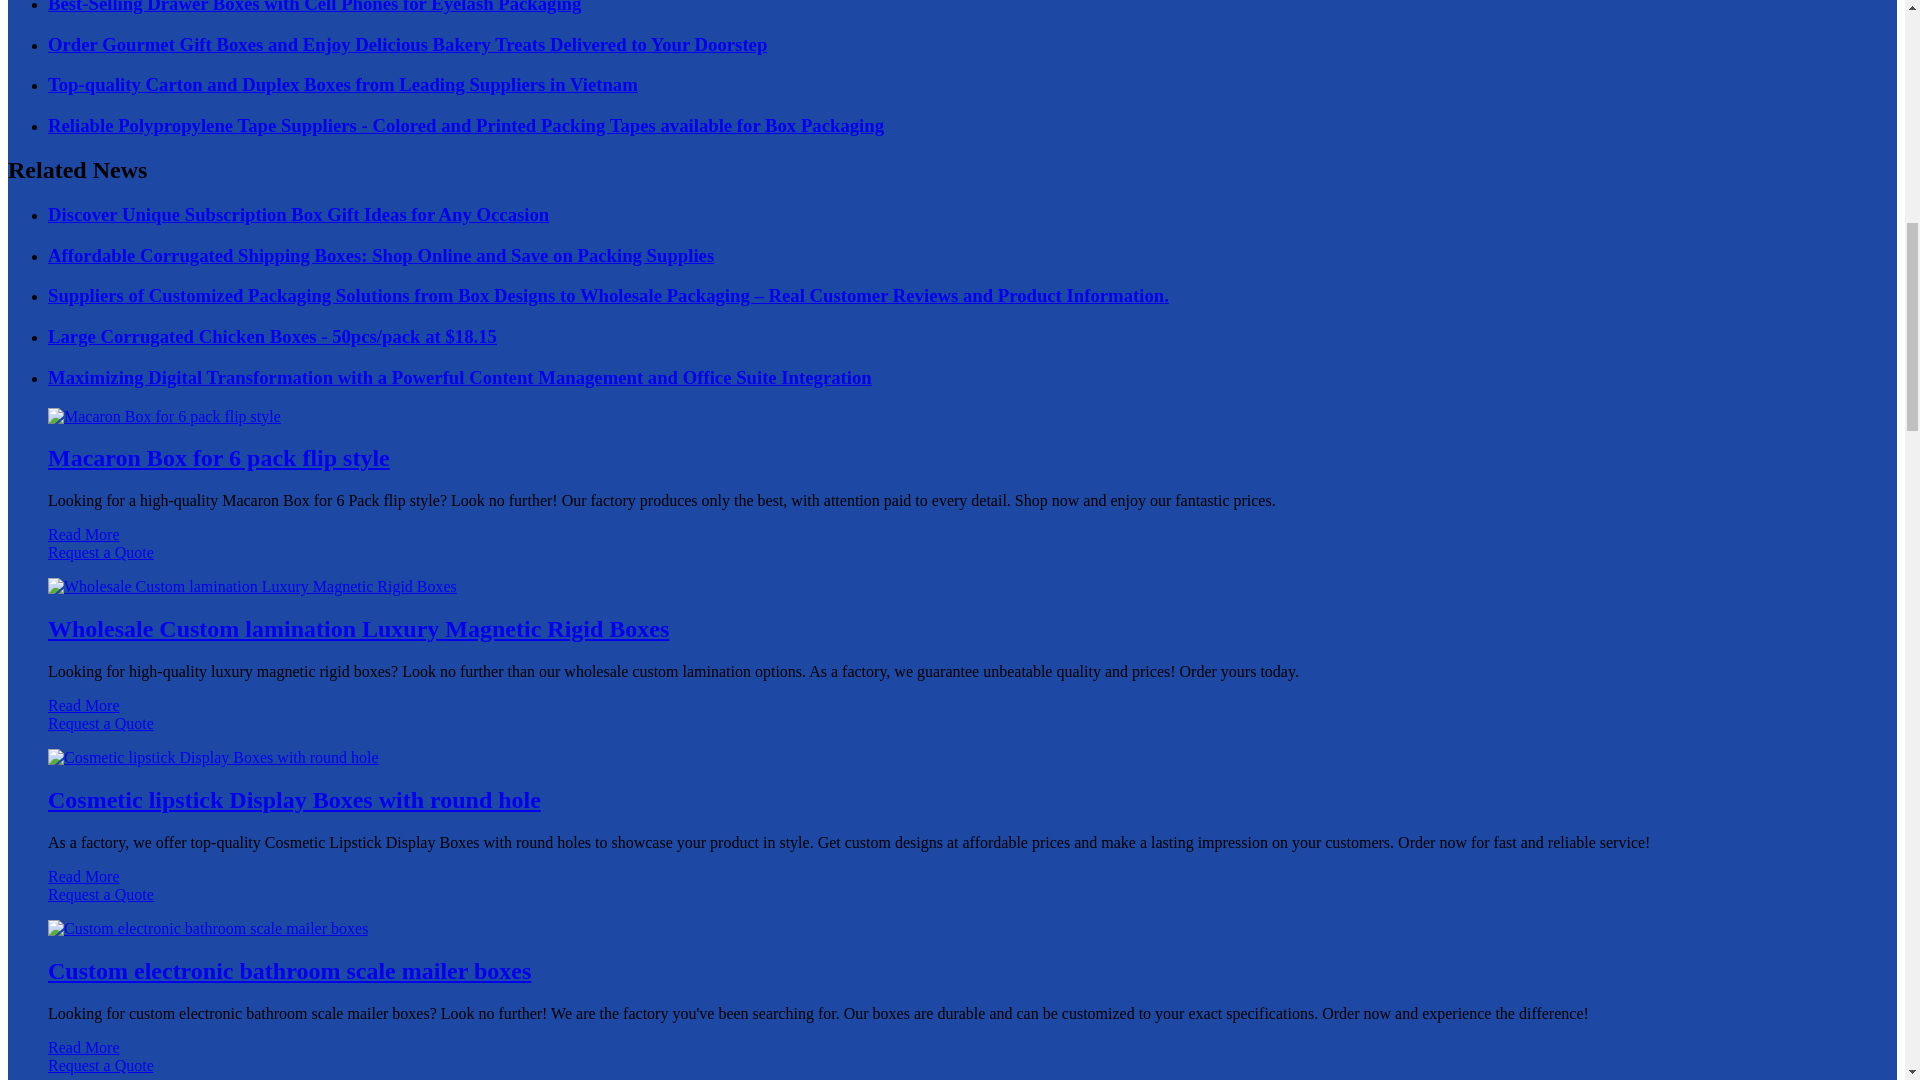 Image resolution: width=1920 pixels, height=1080 pixels. What do you see at coordinates (218, 457) in the screenshot?
I see `Macaron Box for 6 pack flip style` at bounding box center [218, 457].